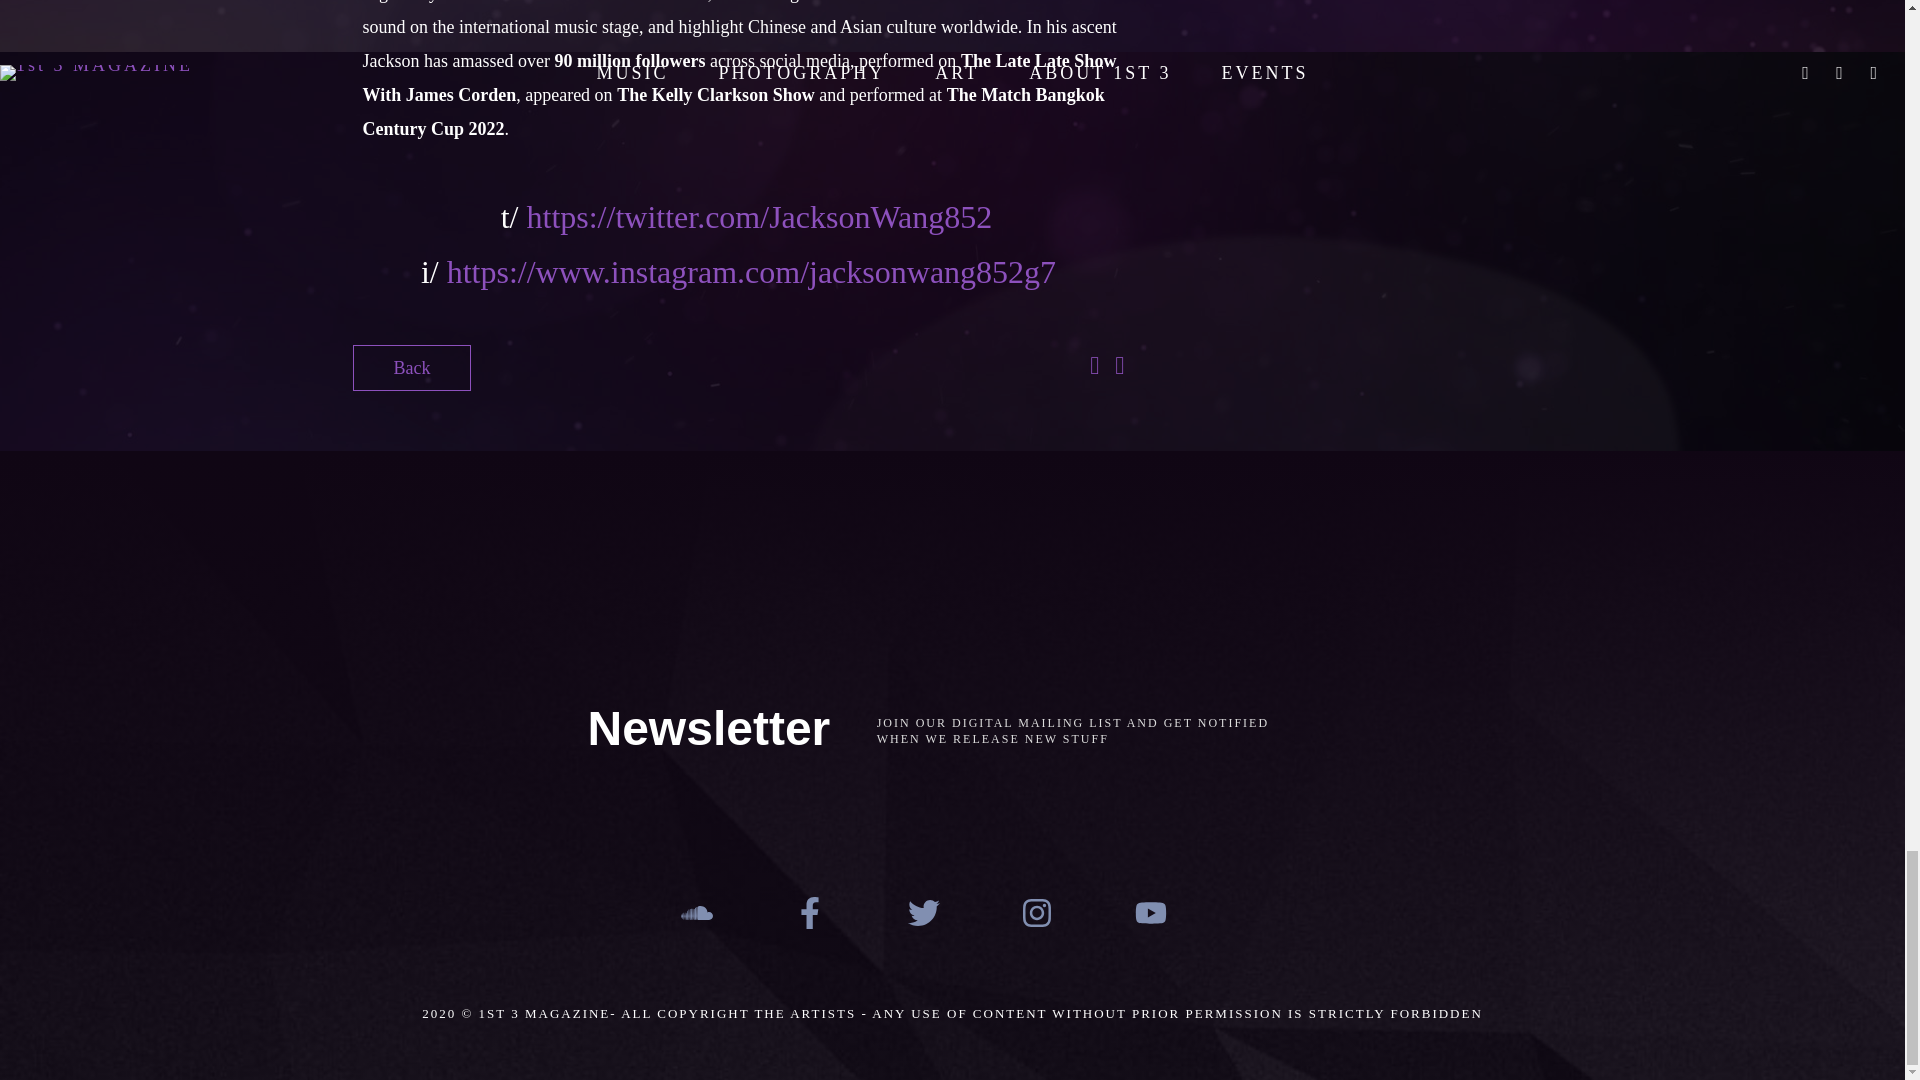 This screenshot has height=1080, width=1920. Describe the element at coordinates (1120, 368) in the screenshot. I see `Share on Twitter` at that location.